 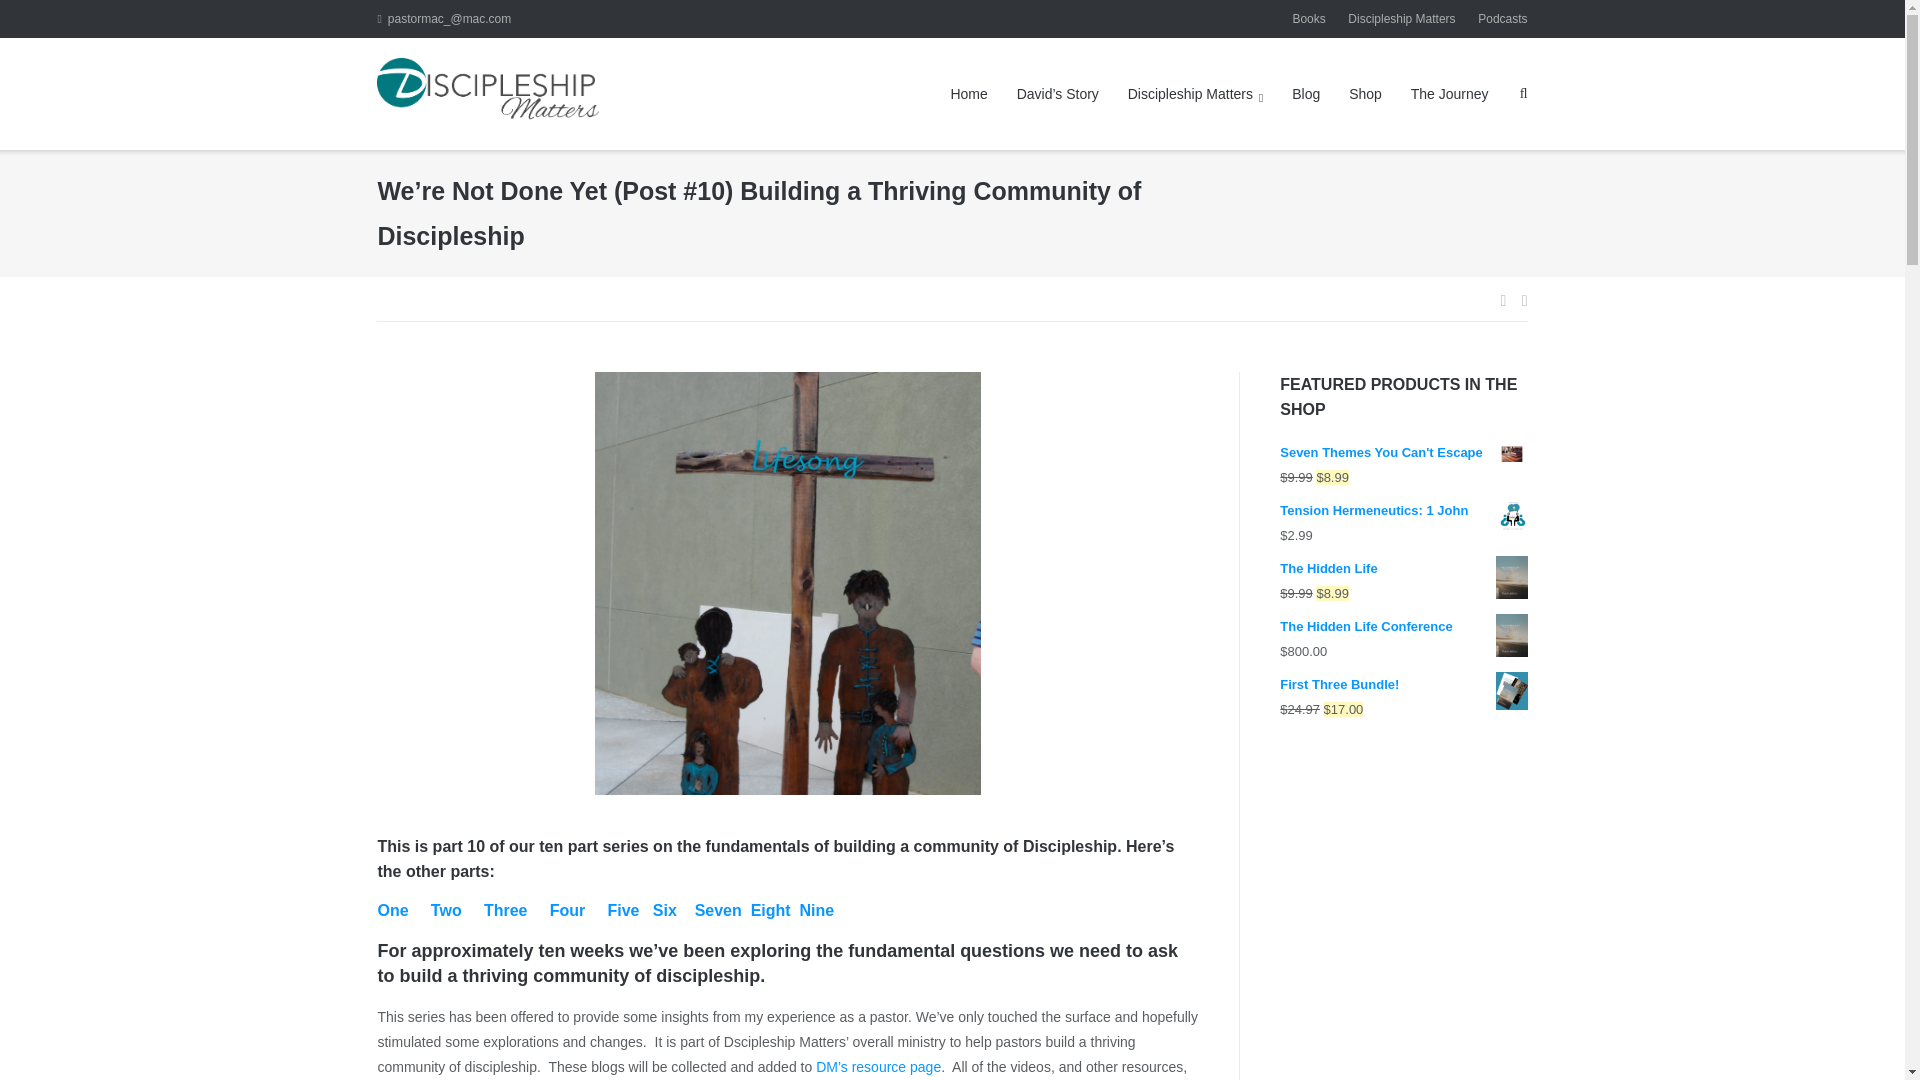 I want to click on Discipleship Matters, so click(x=1401, y=18).